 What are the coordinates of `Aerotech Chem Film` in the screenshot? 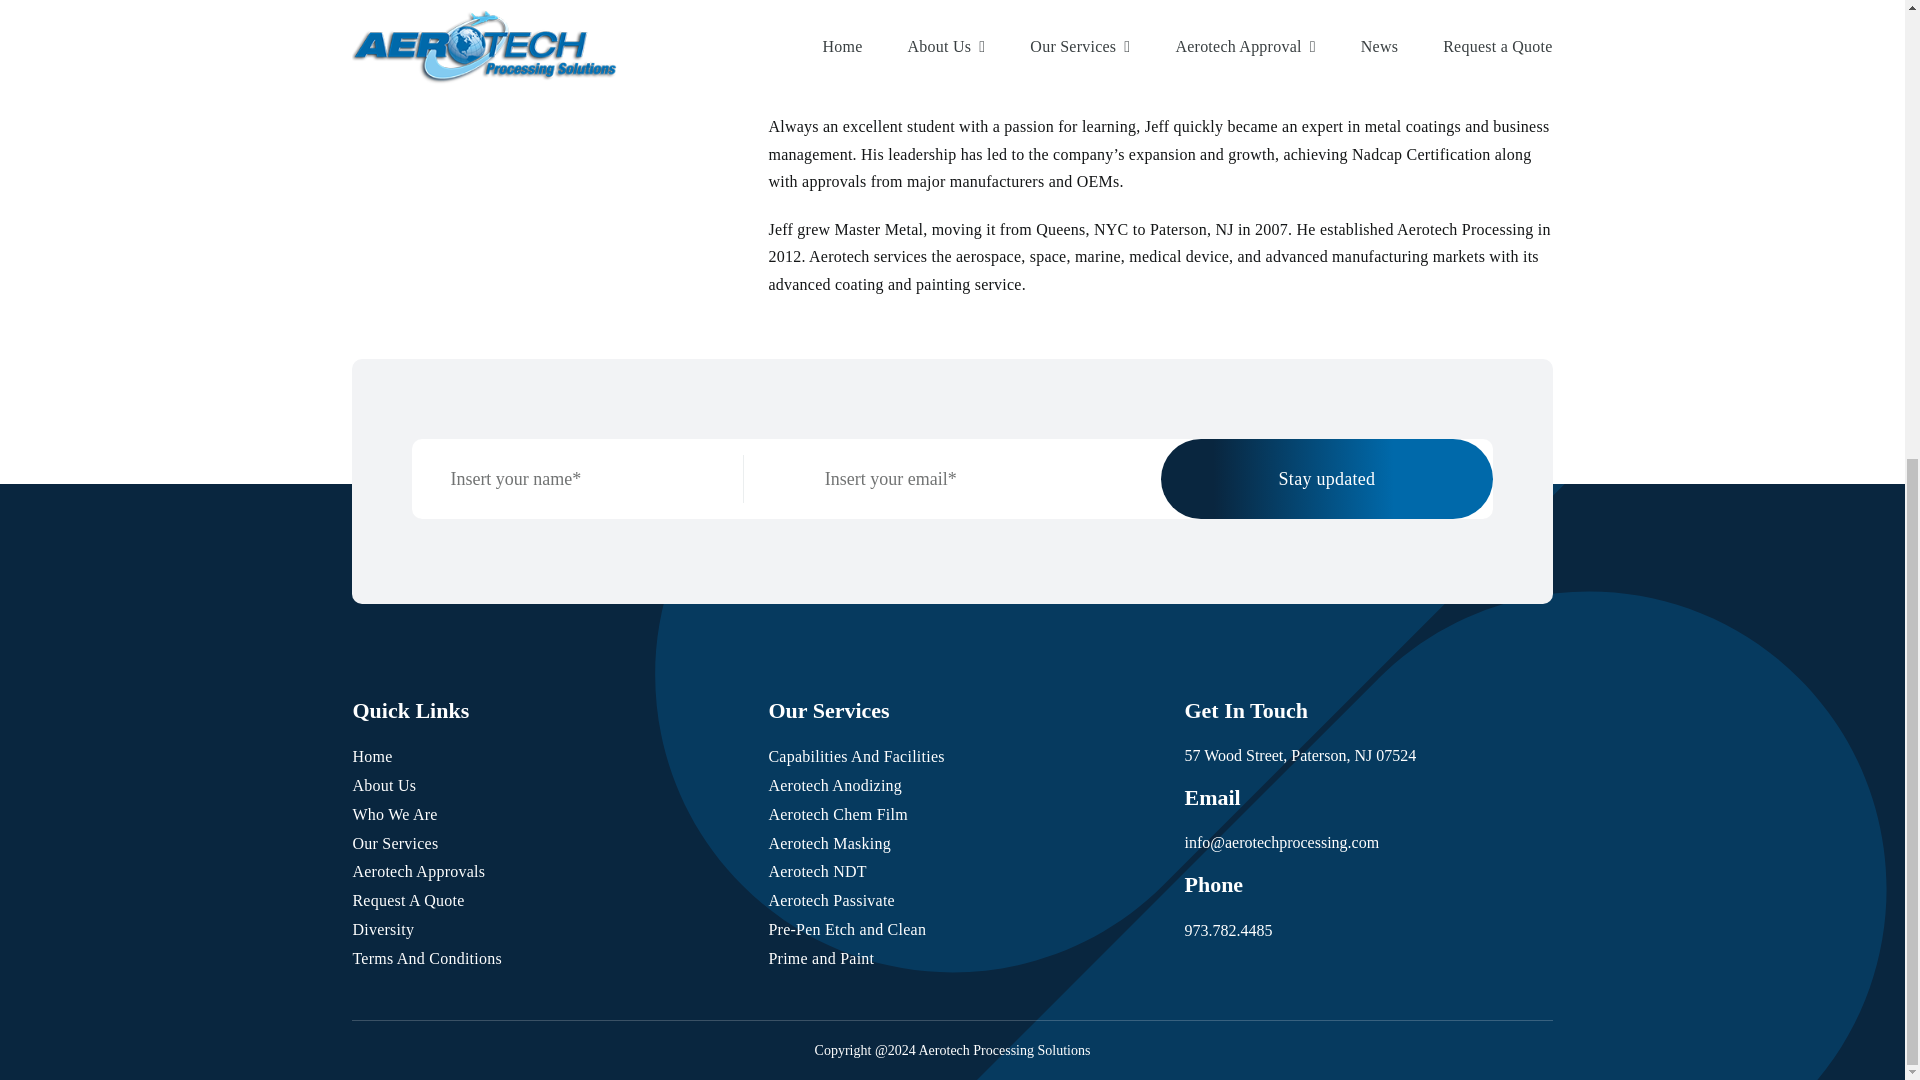 It's located at (837, 814).